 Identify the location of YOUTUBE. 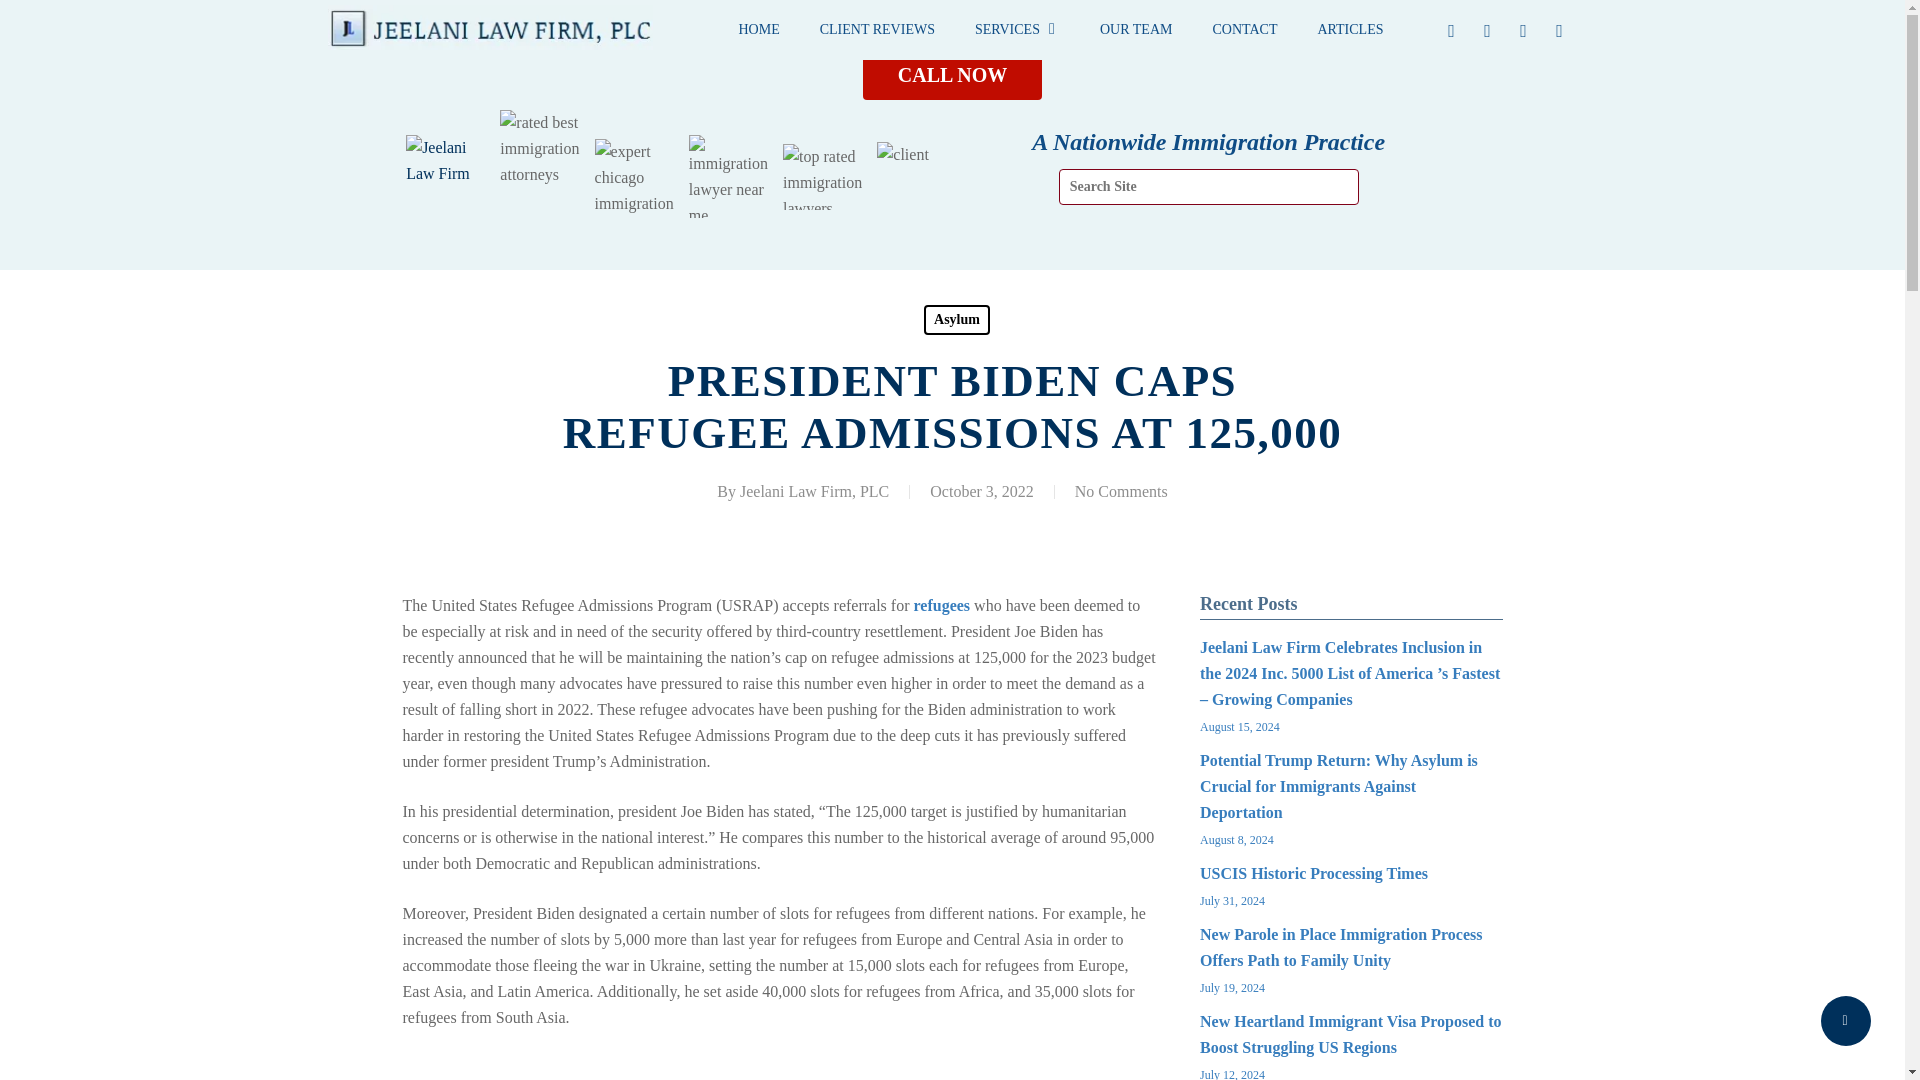
(1523, 30).